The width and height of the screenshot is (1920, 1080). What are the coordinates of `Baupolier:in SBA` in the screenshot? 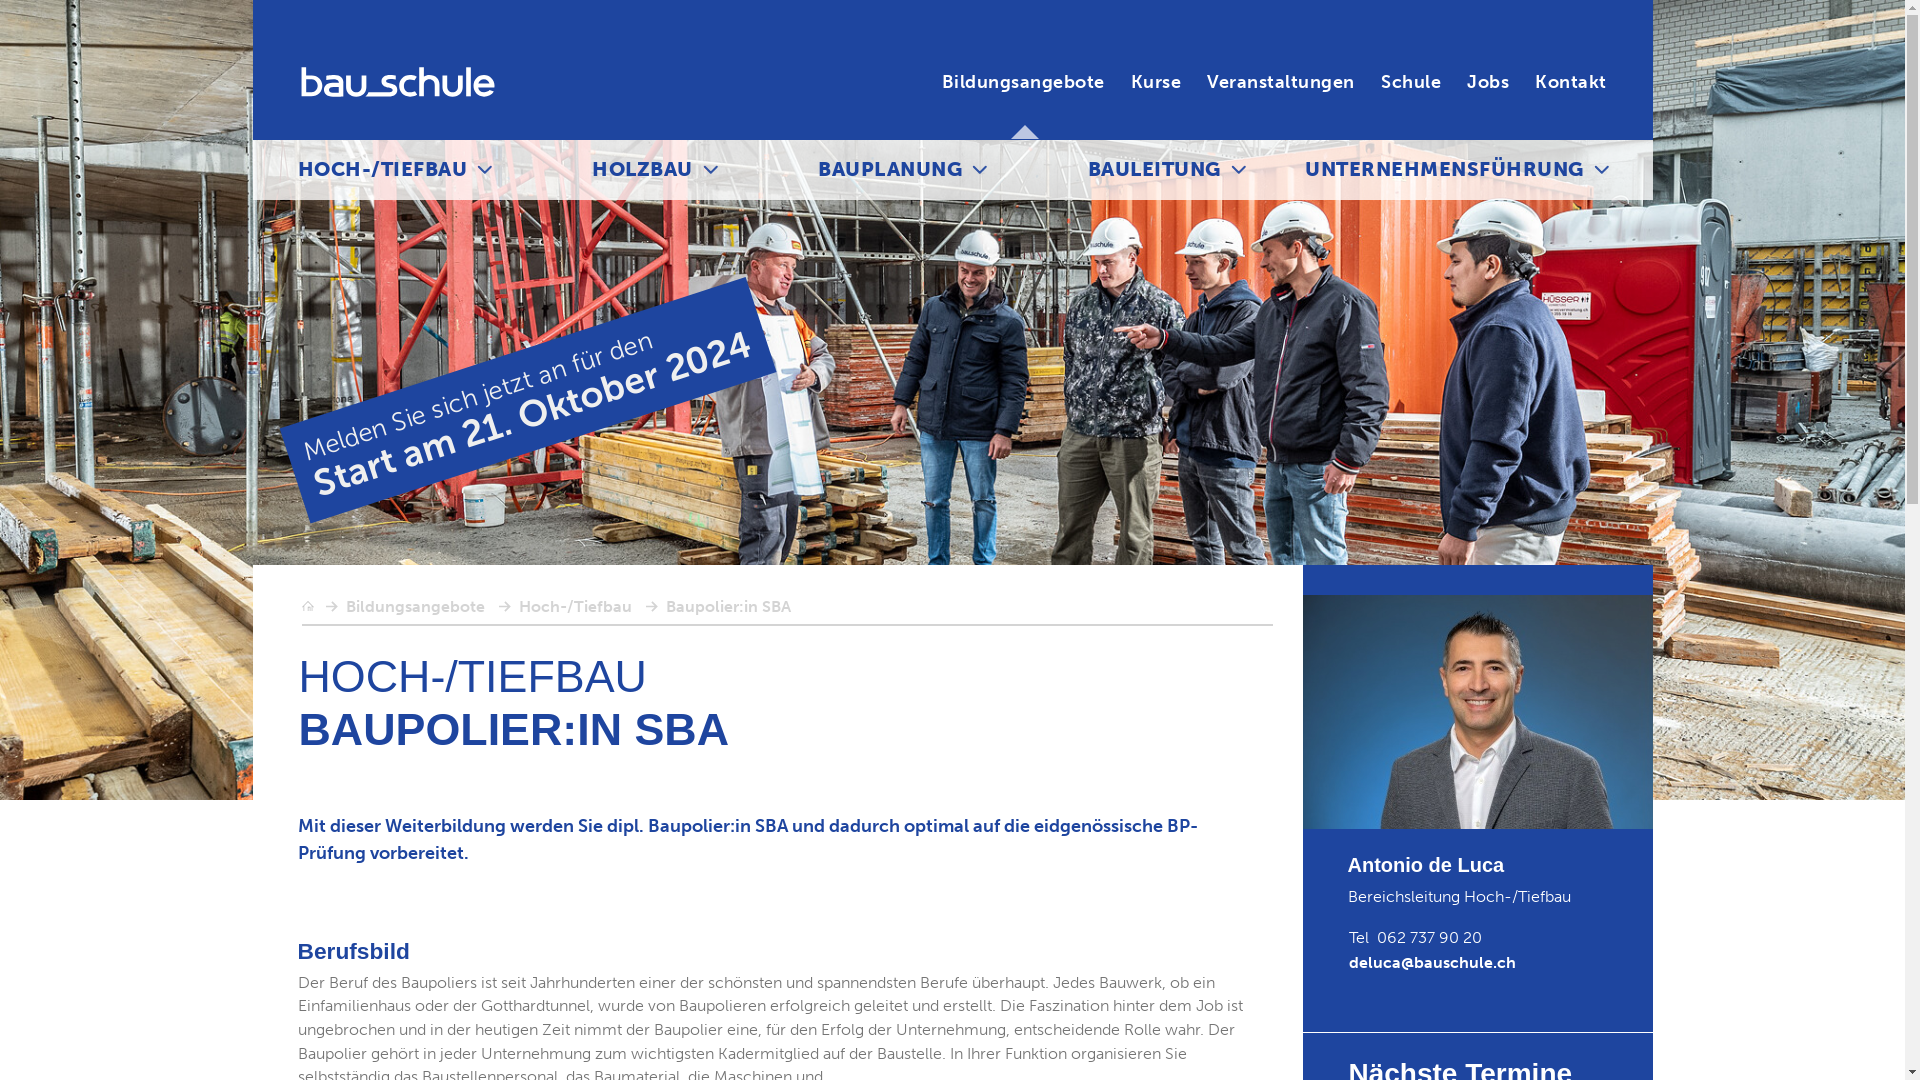 It's located at (728, 606).